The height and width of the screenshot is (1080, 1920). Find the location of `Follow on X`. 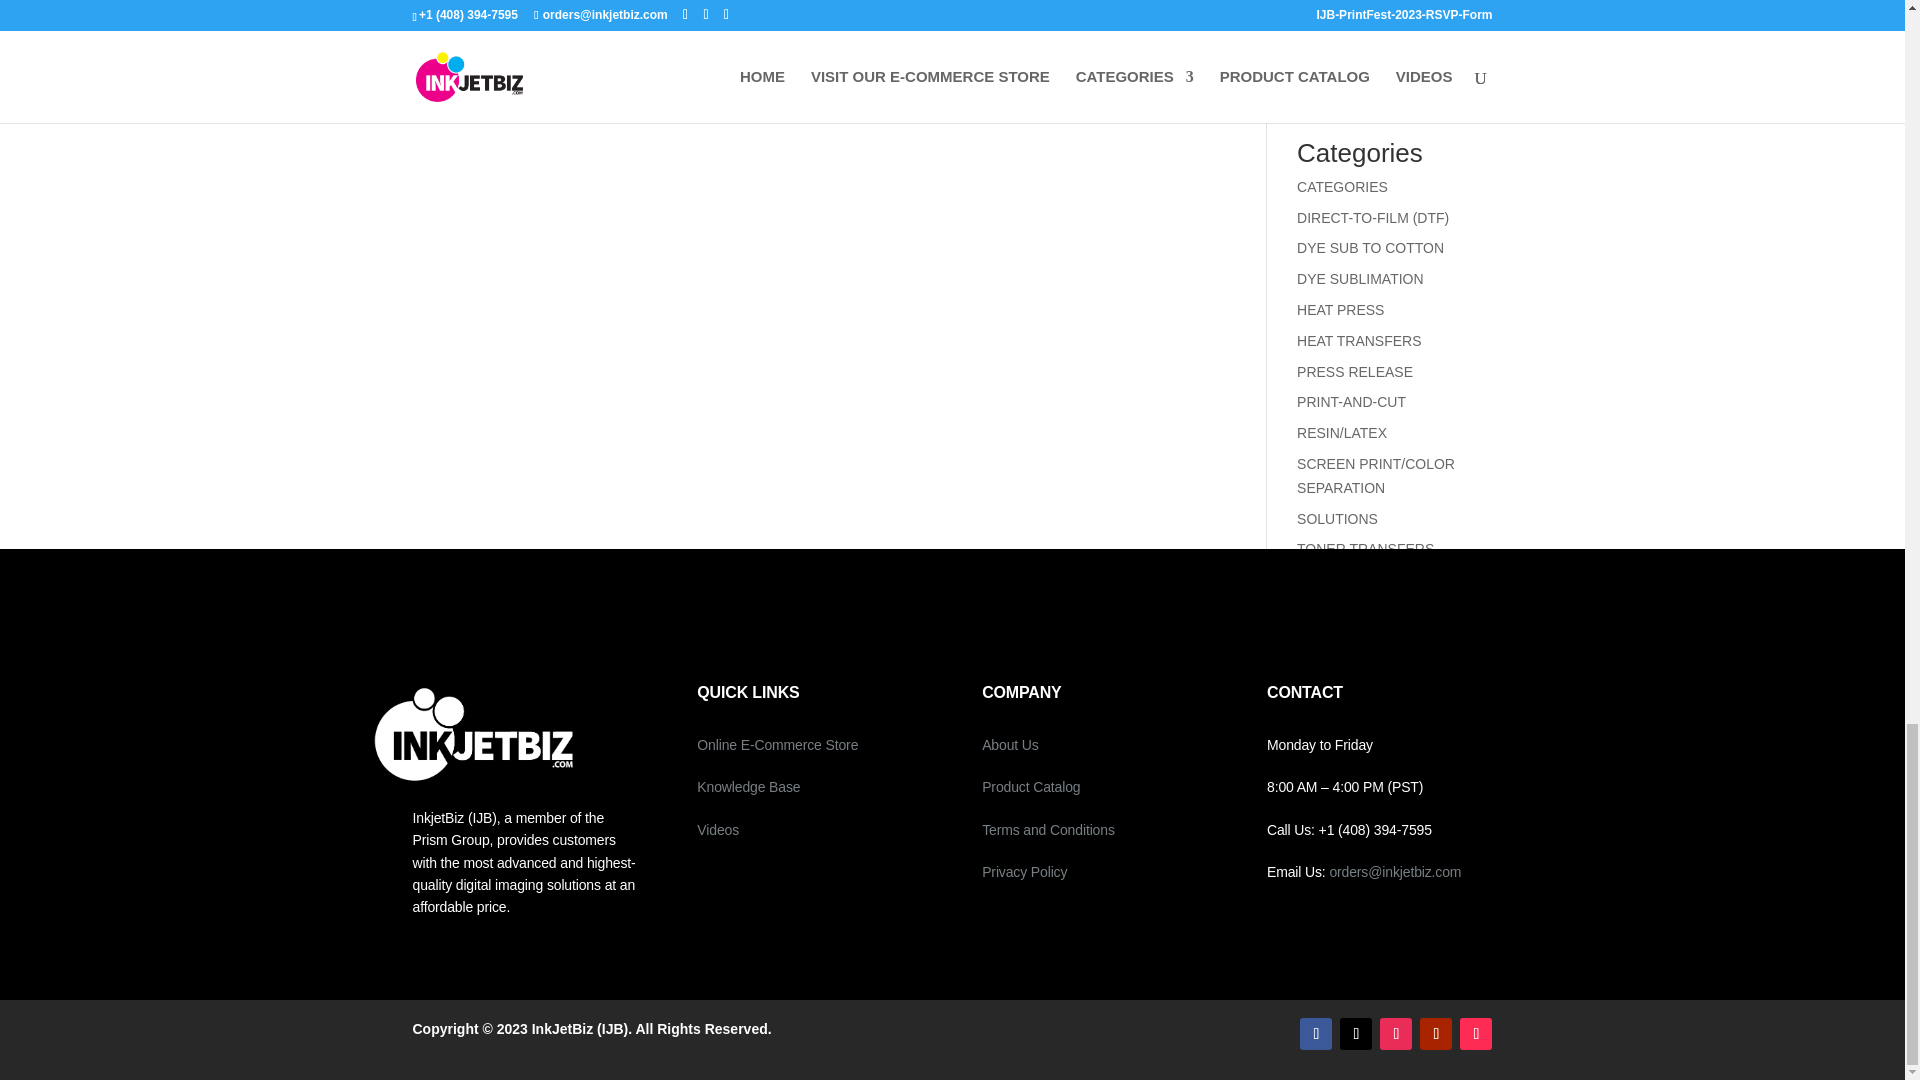

Follow on X is located at coordinates (1356, 1034).